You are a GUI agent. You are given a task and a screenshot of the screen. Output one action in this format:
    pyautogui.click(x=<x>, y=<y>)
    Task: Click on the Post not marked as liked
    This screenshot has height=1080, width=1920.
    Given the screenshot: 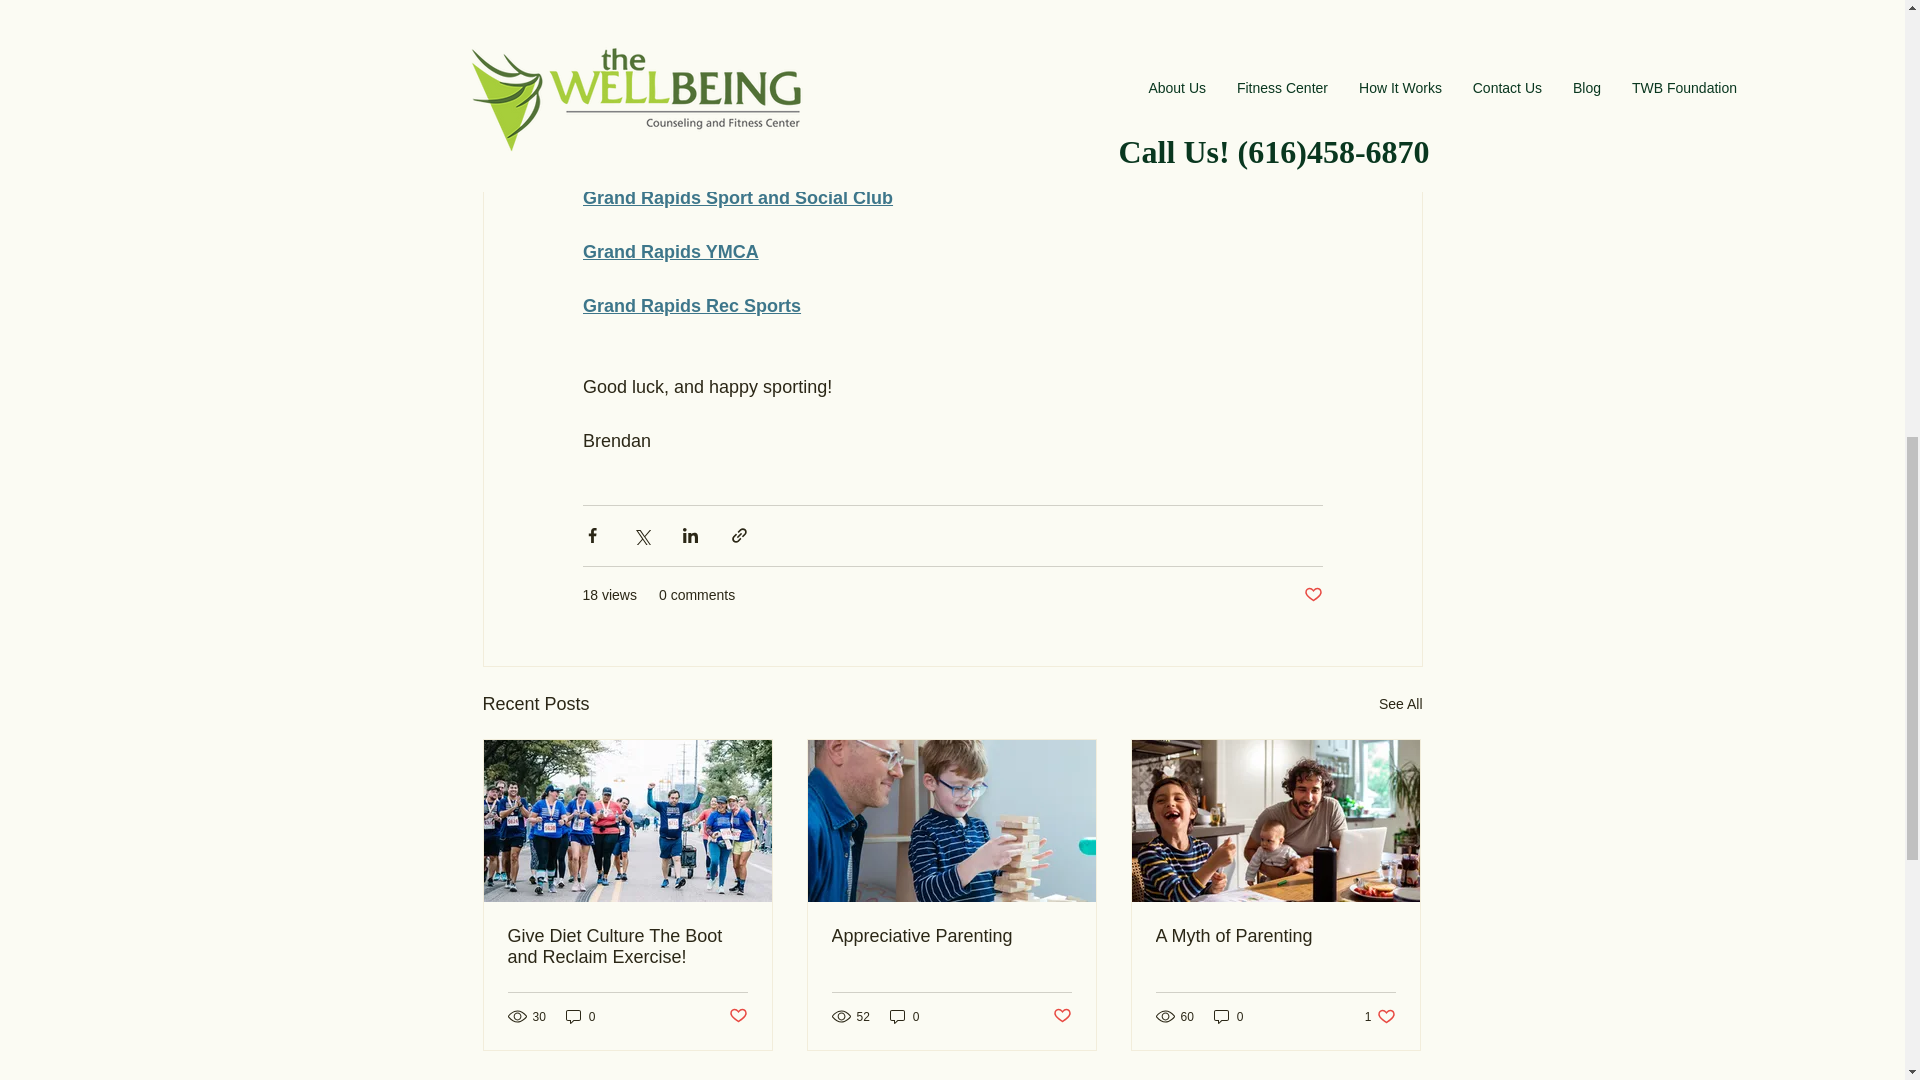 What is the action you would take?
    pyautogui.click(x=690, y=306)
    